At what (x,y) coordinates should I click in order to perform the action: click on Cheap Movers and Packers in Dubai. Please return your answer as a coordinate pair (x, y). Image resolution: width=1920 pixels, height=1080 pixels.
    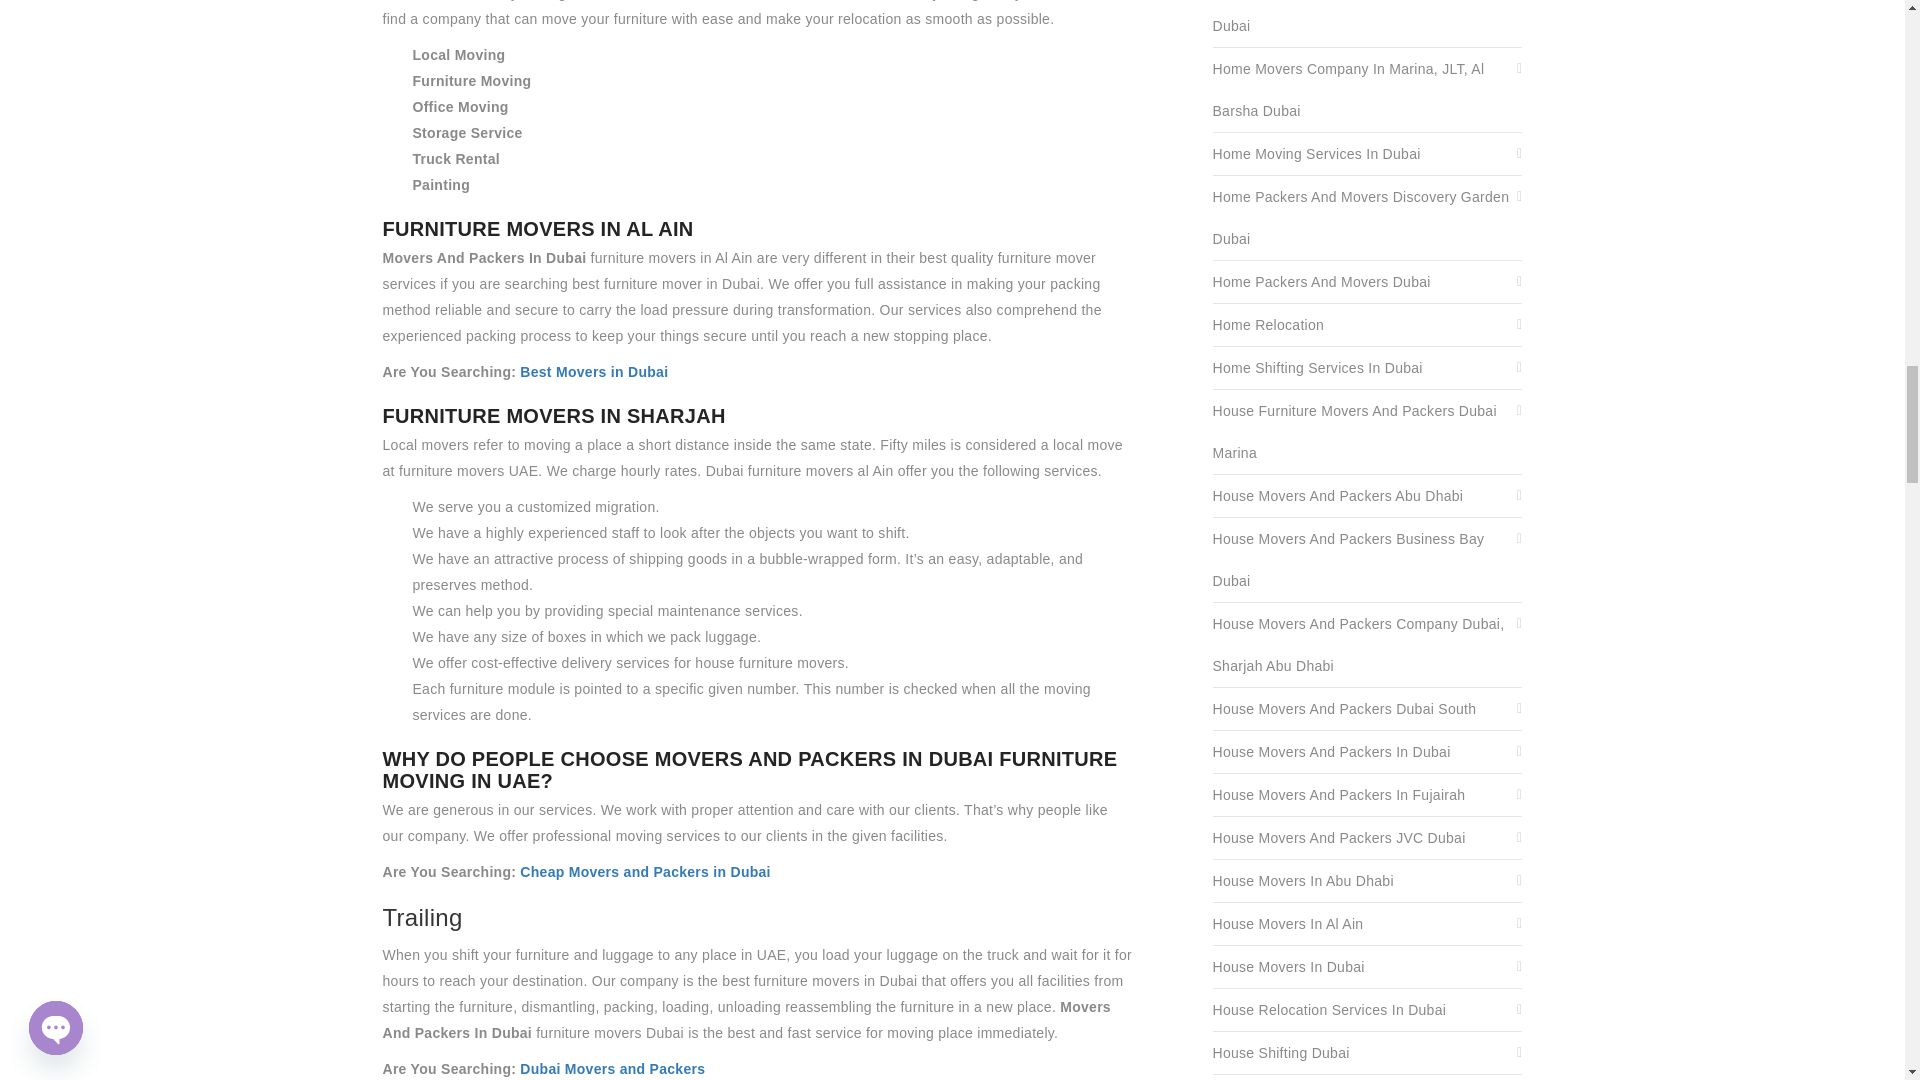
    Looking at the image, I should click on (644, 872).